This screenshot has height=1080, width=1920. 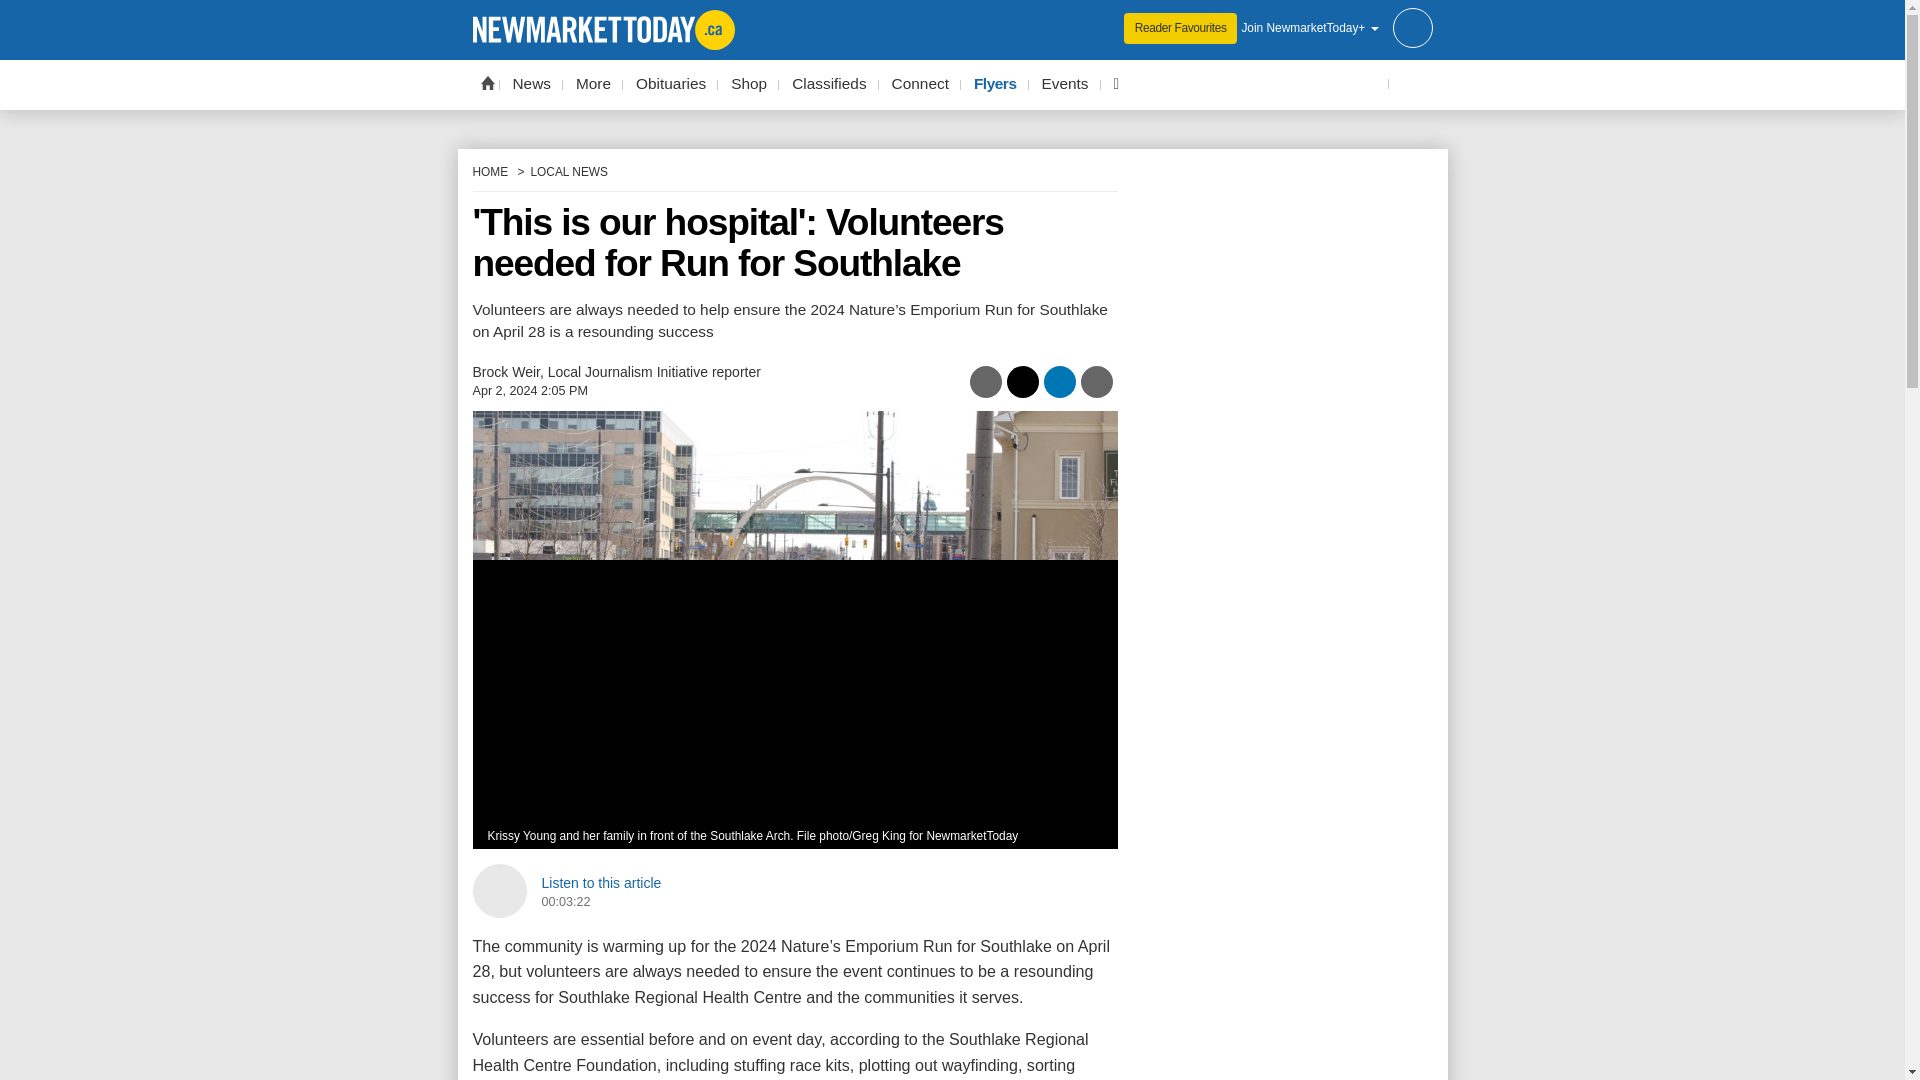 What do you see at coordinates (1080, 630) in the screenshot?
I see `Next` at bounding box center [1080, 630].